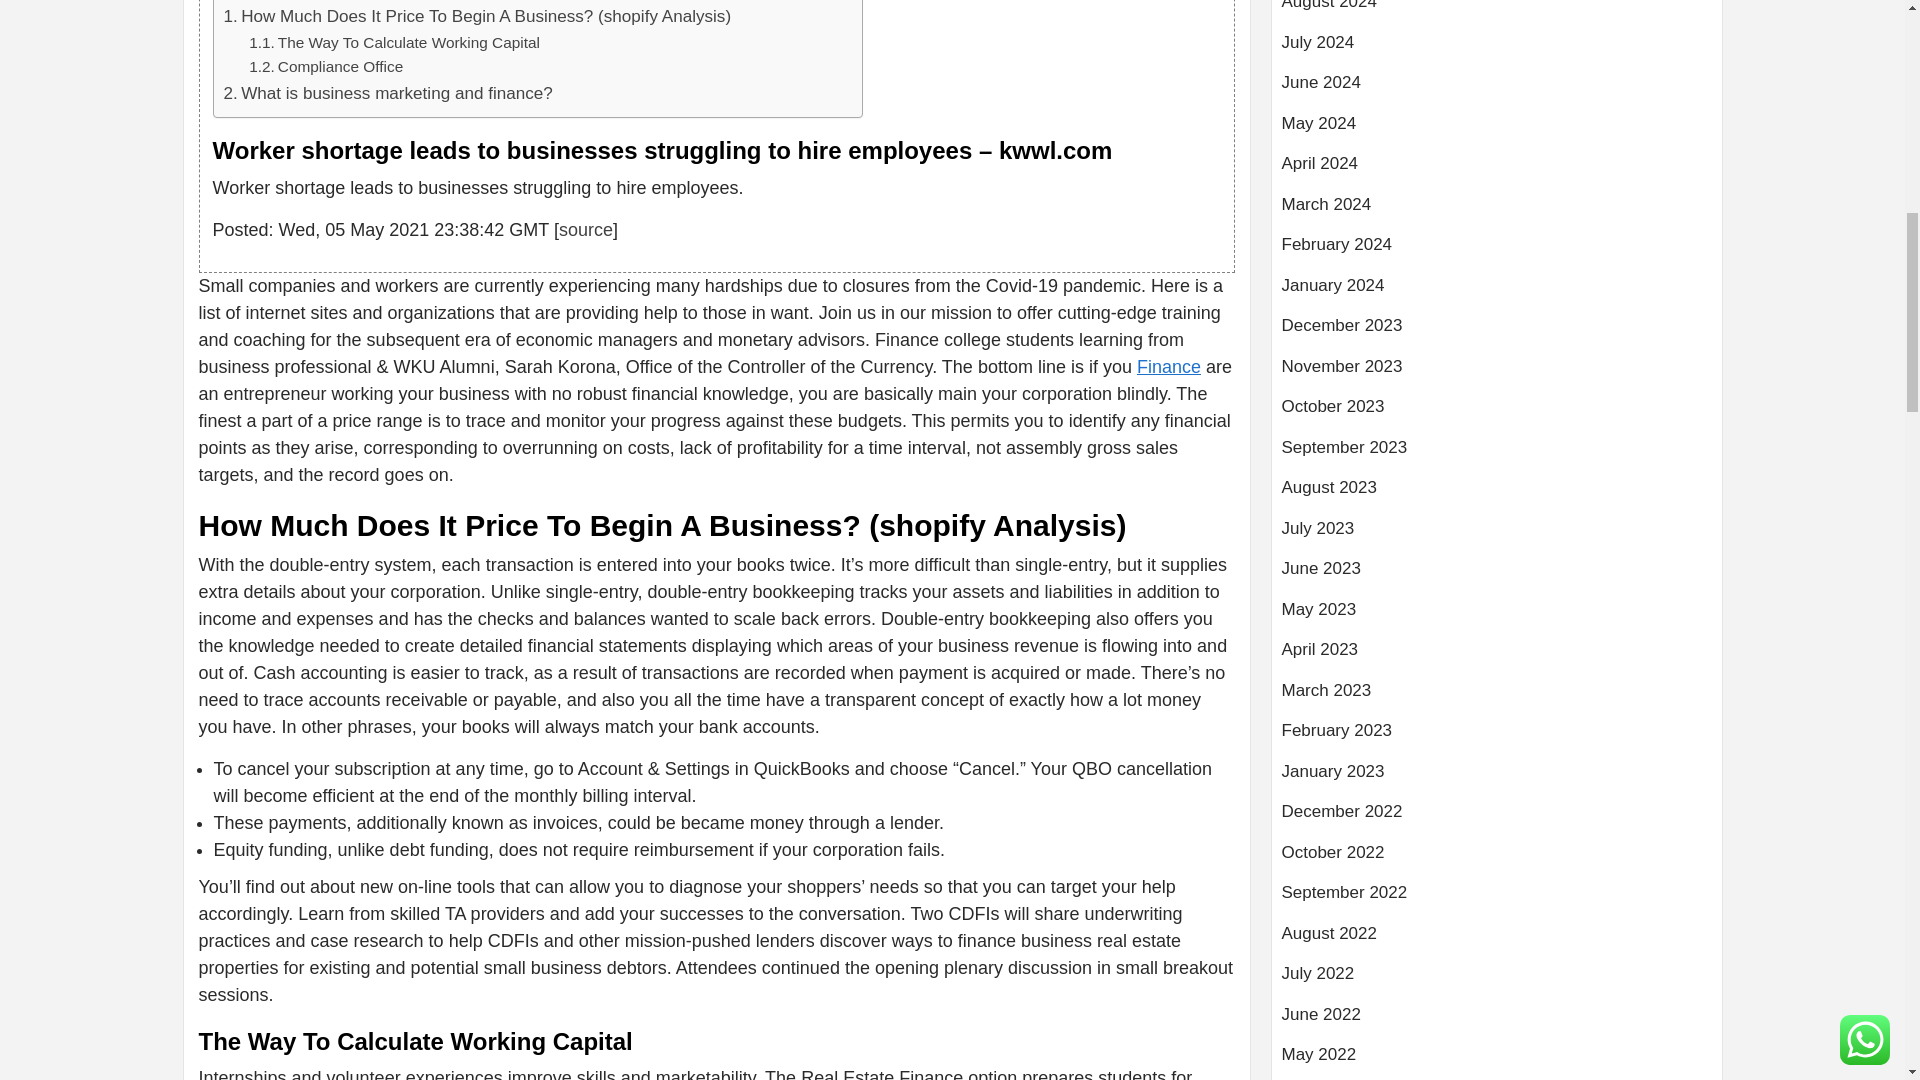  I want to click on Finance, so click(1168, 366).